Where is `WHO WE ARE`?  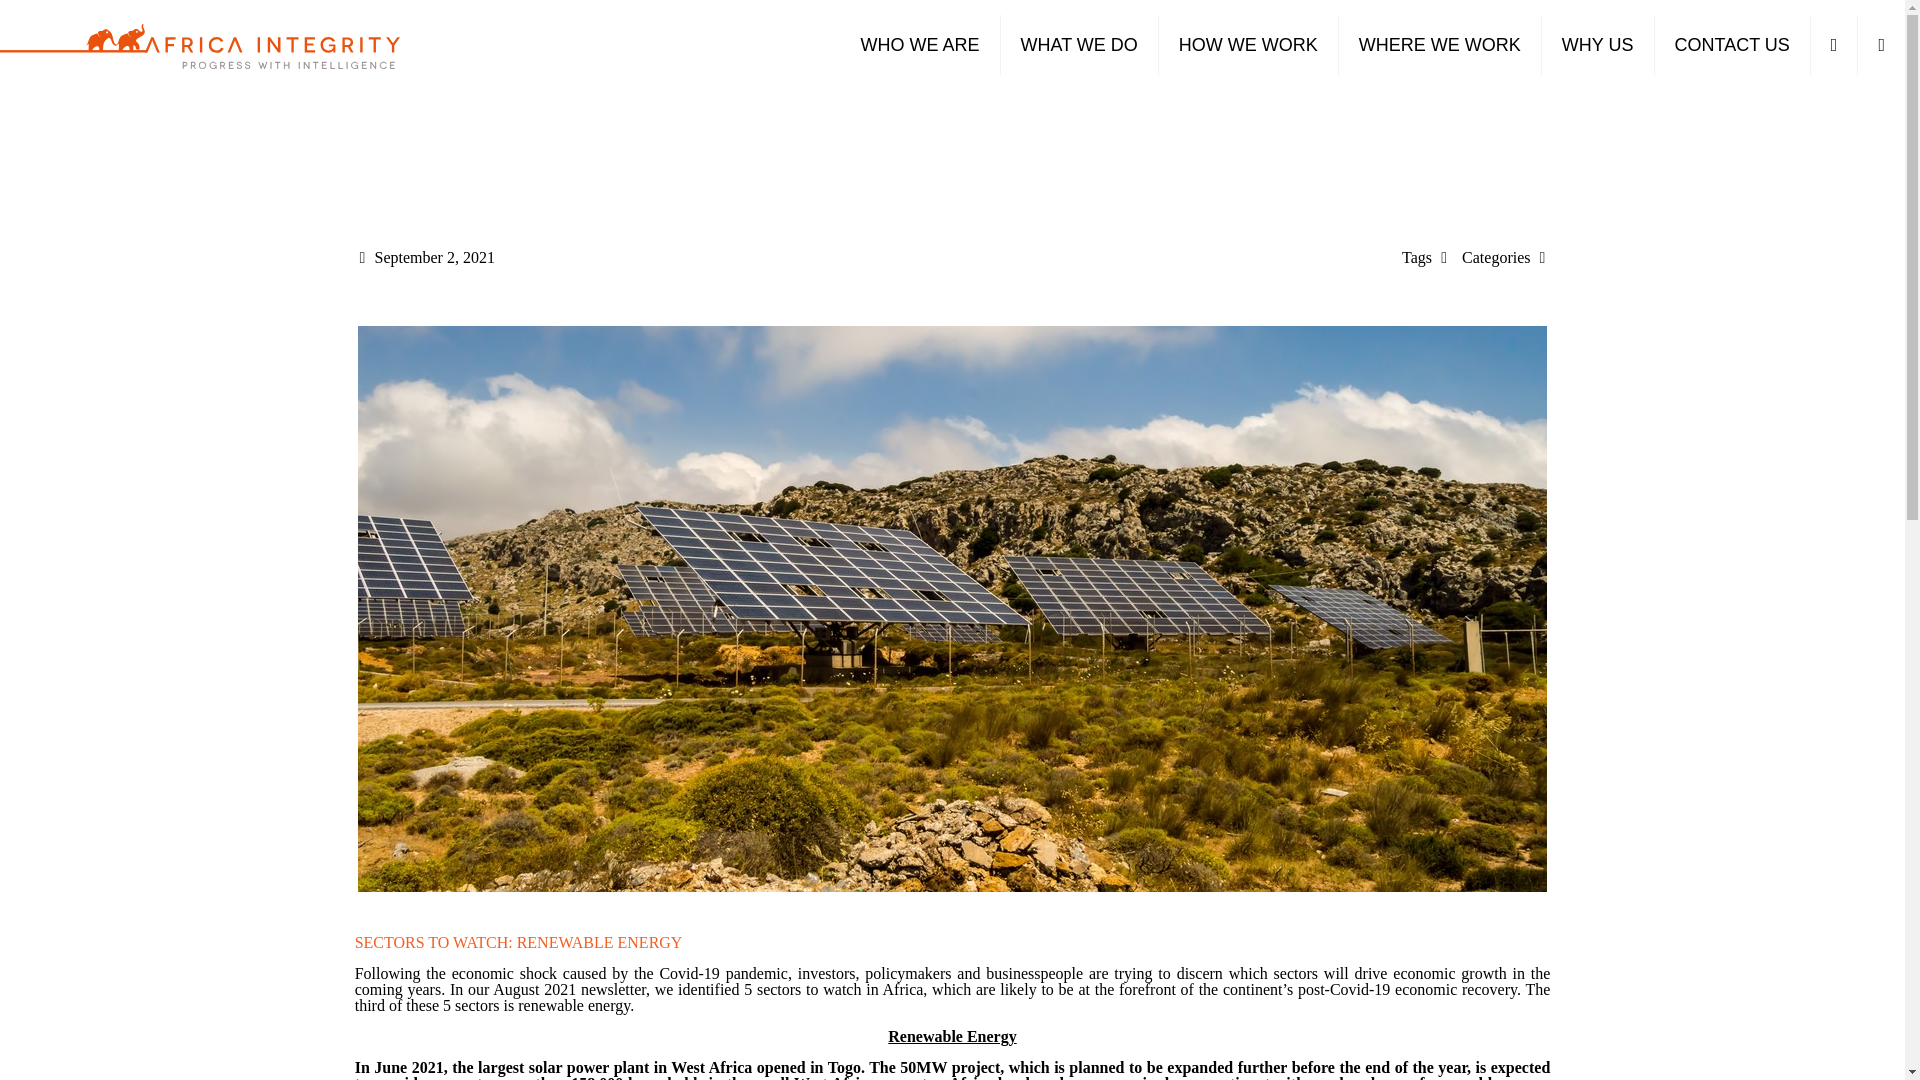
WHO WE ARE is located at coordinates (920, 44).